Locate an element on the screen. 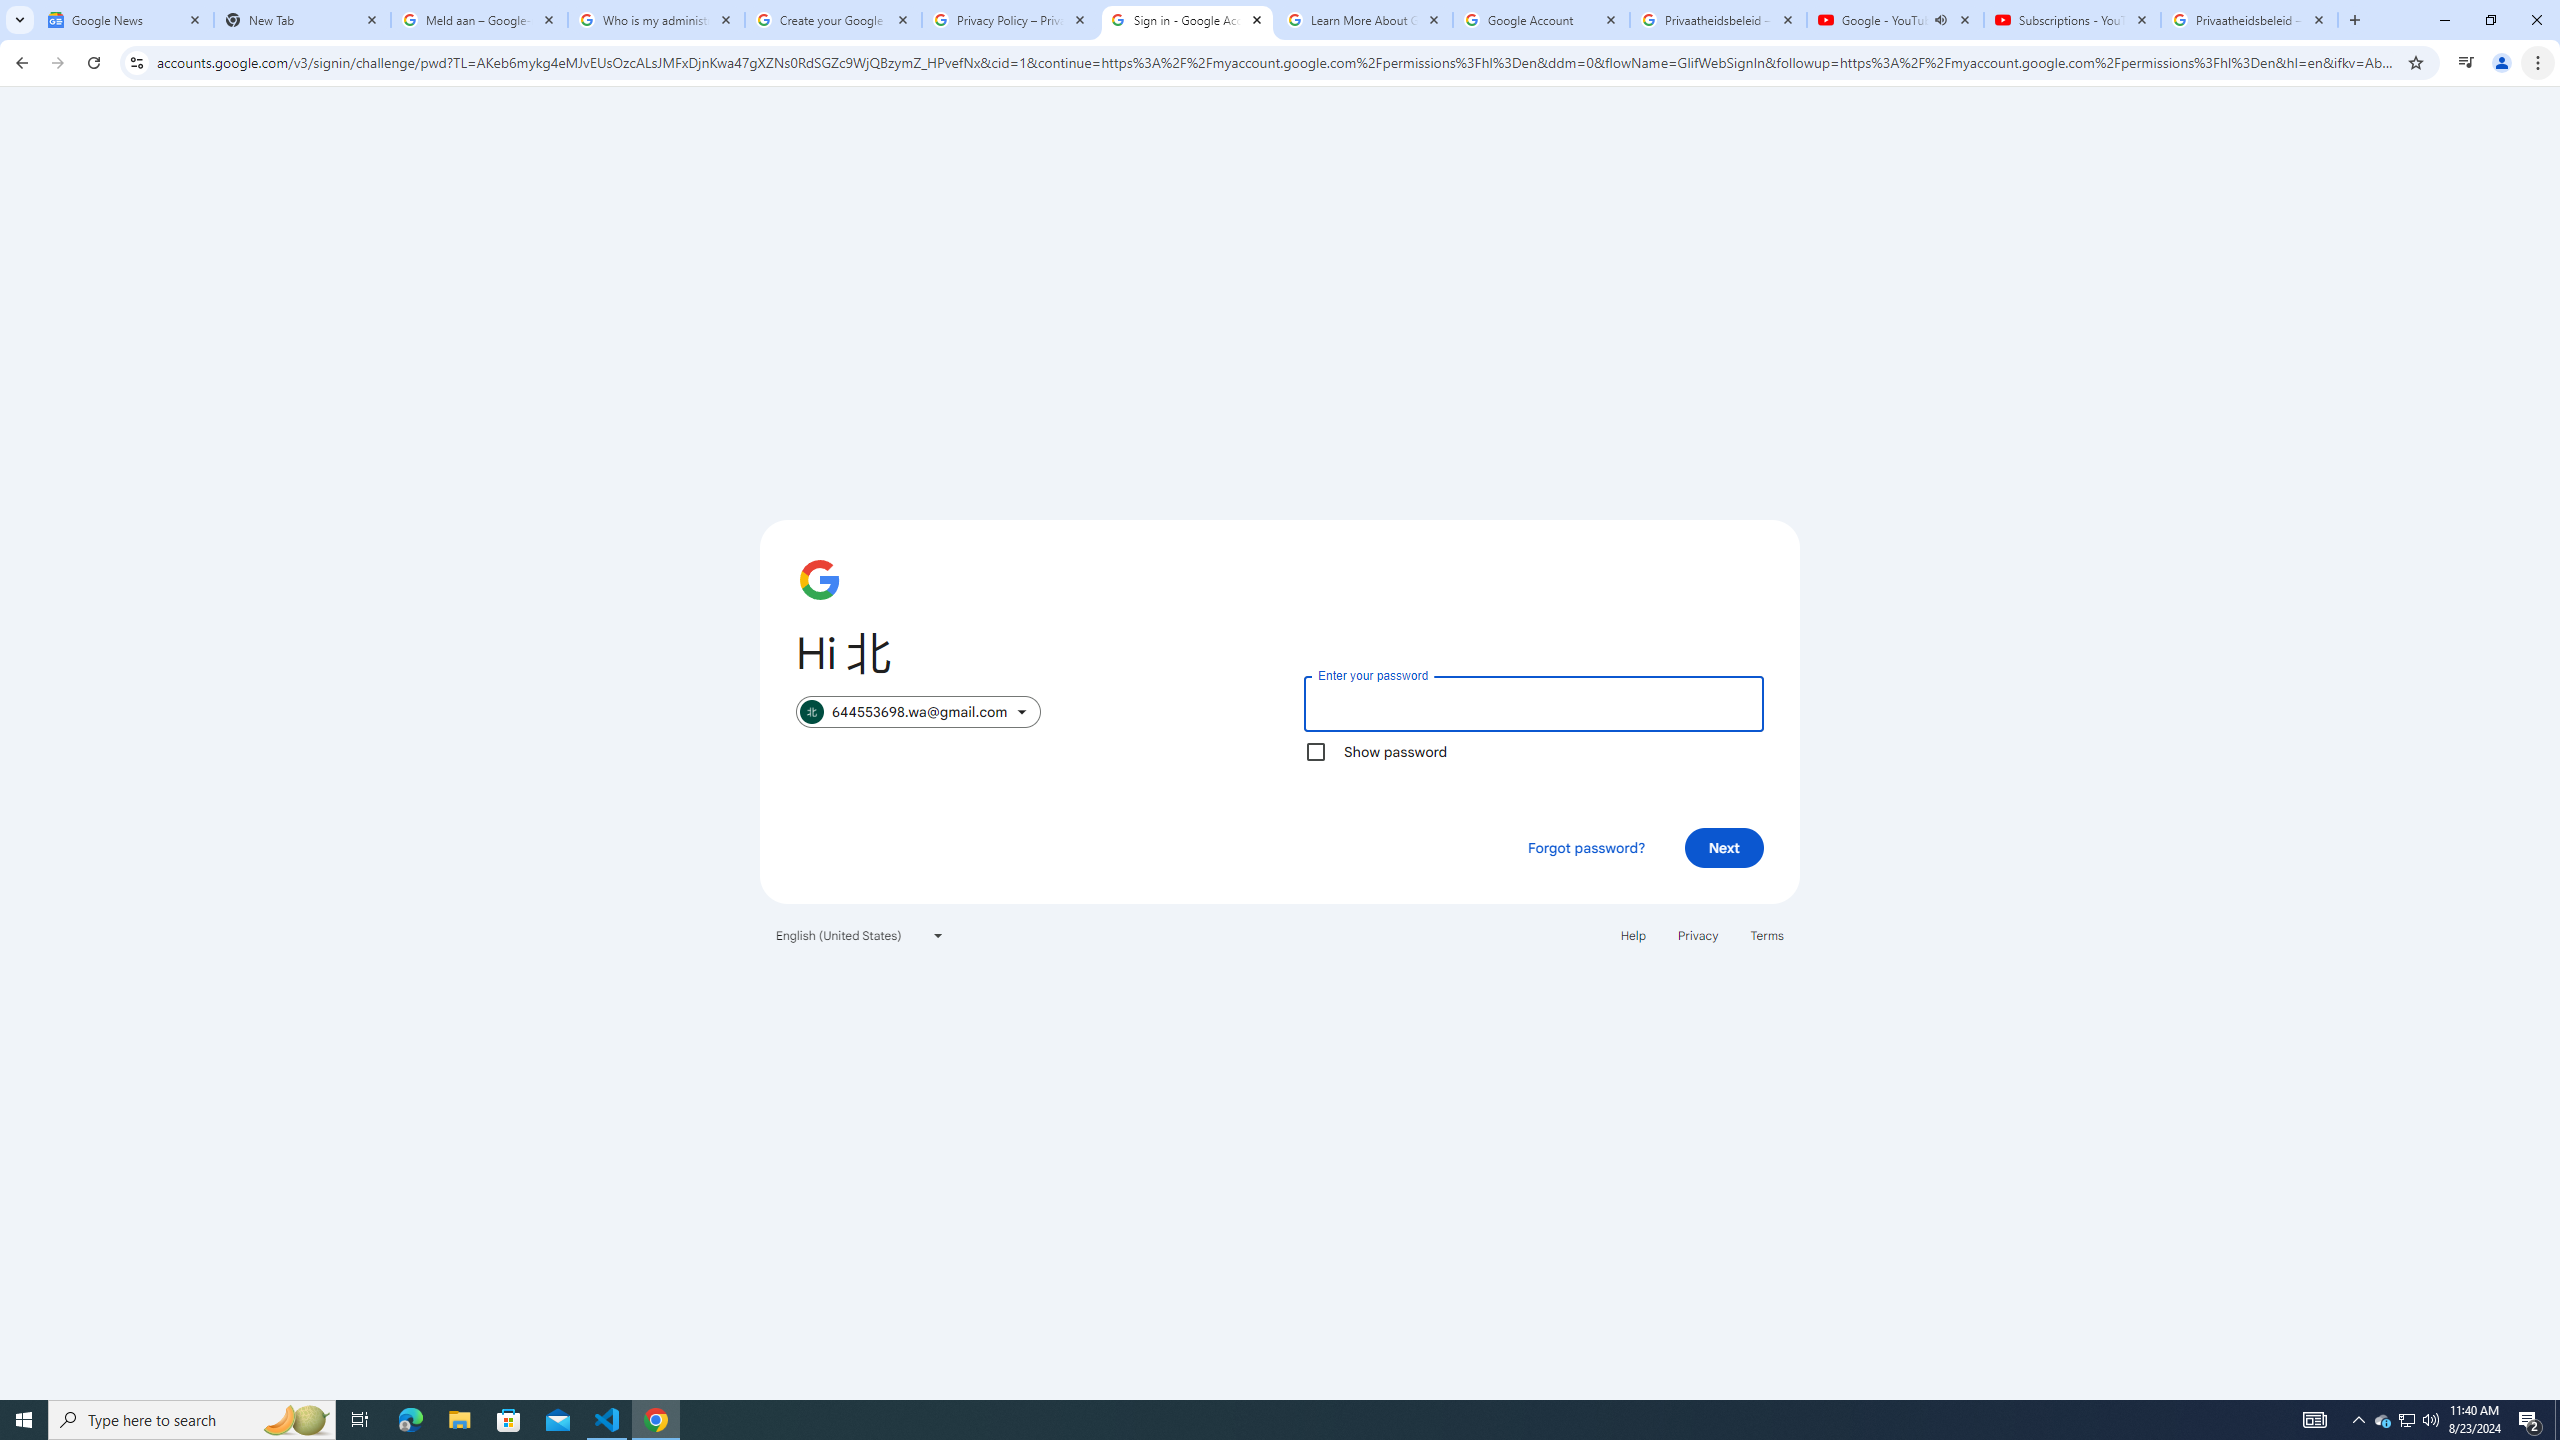 The height and width of the screenshot is (1440, 2560). Enter your password is located at coordinates (1533, 703).